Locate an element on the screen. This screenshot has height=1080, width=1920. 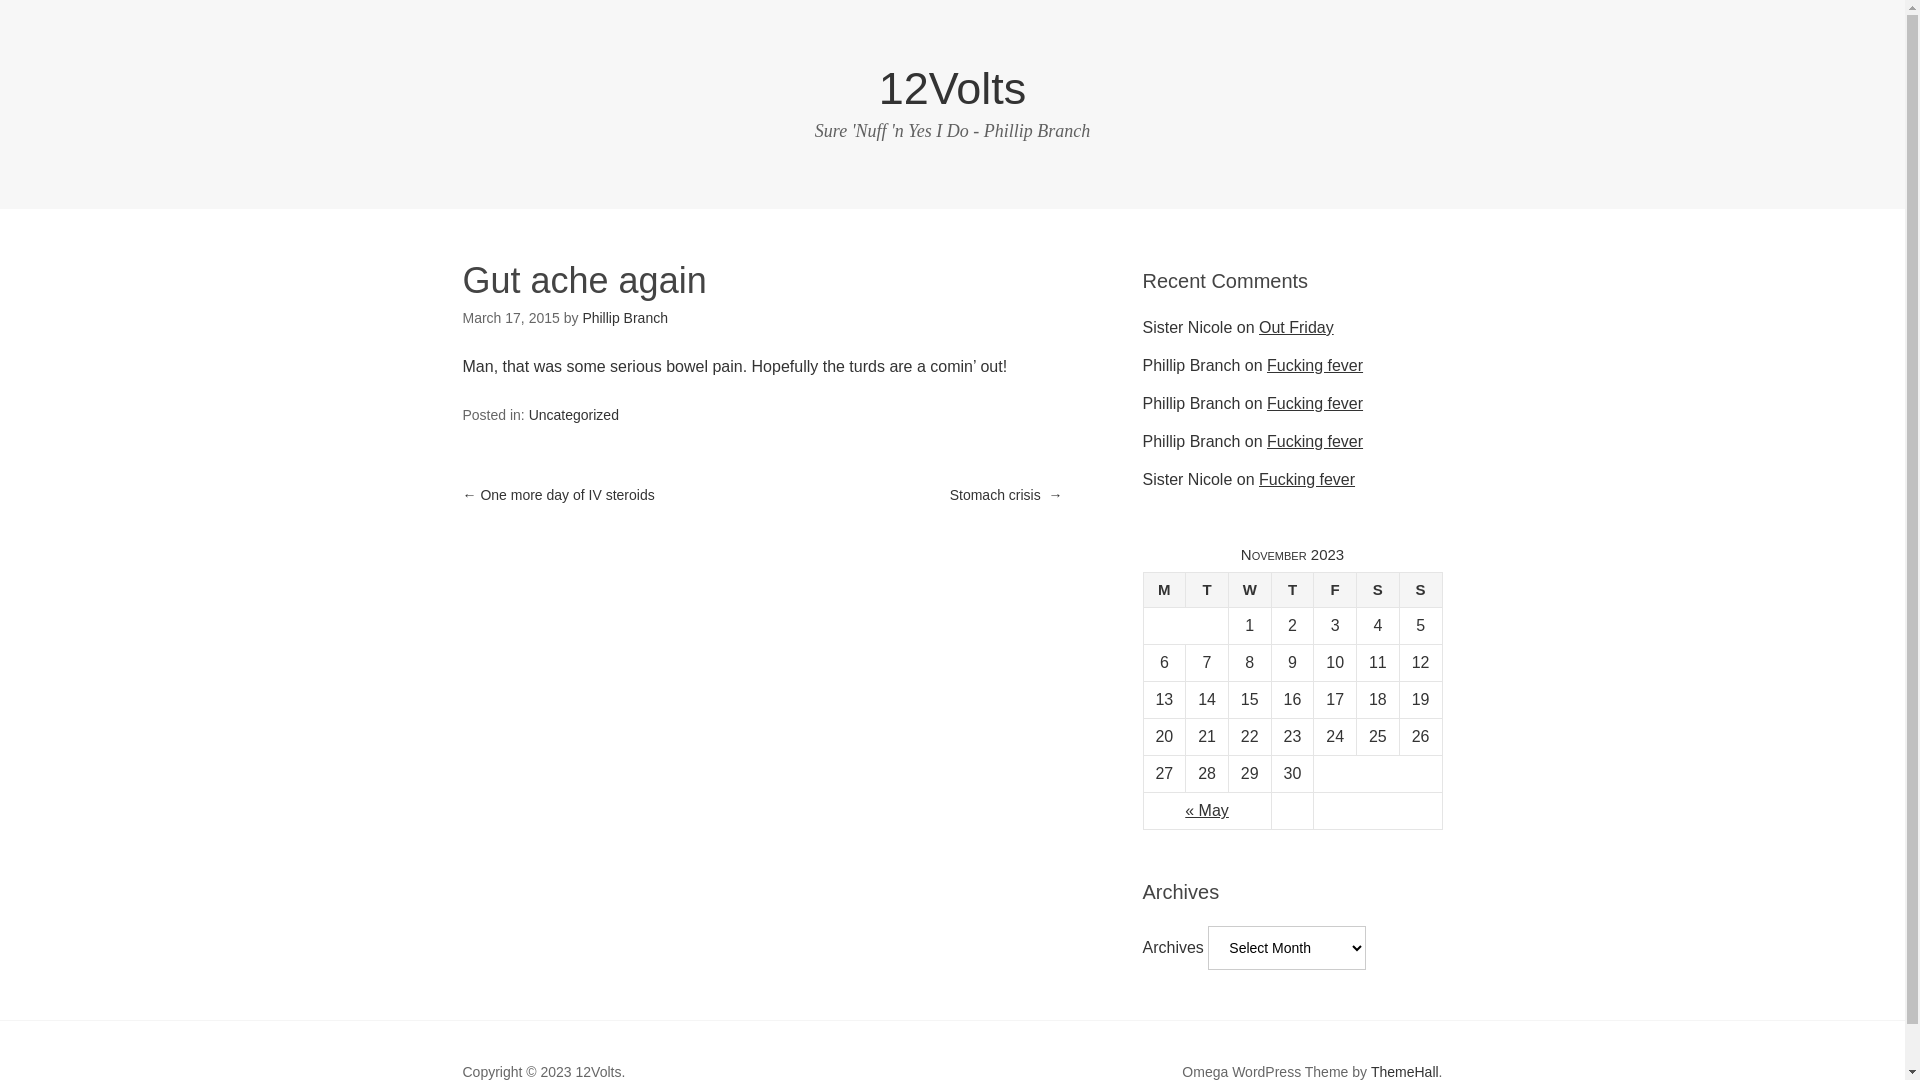
Fucking fever is located at coordinates (1315, 404).